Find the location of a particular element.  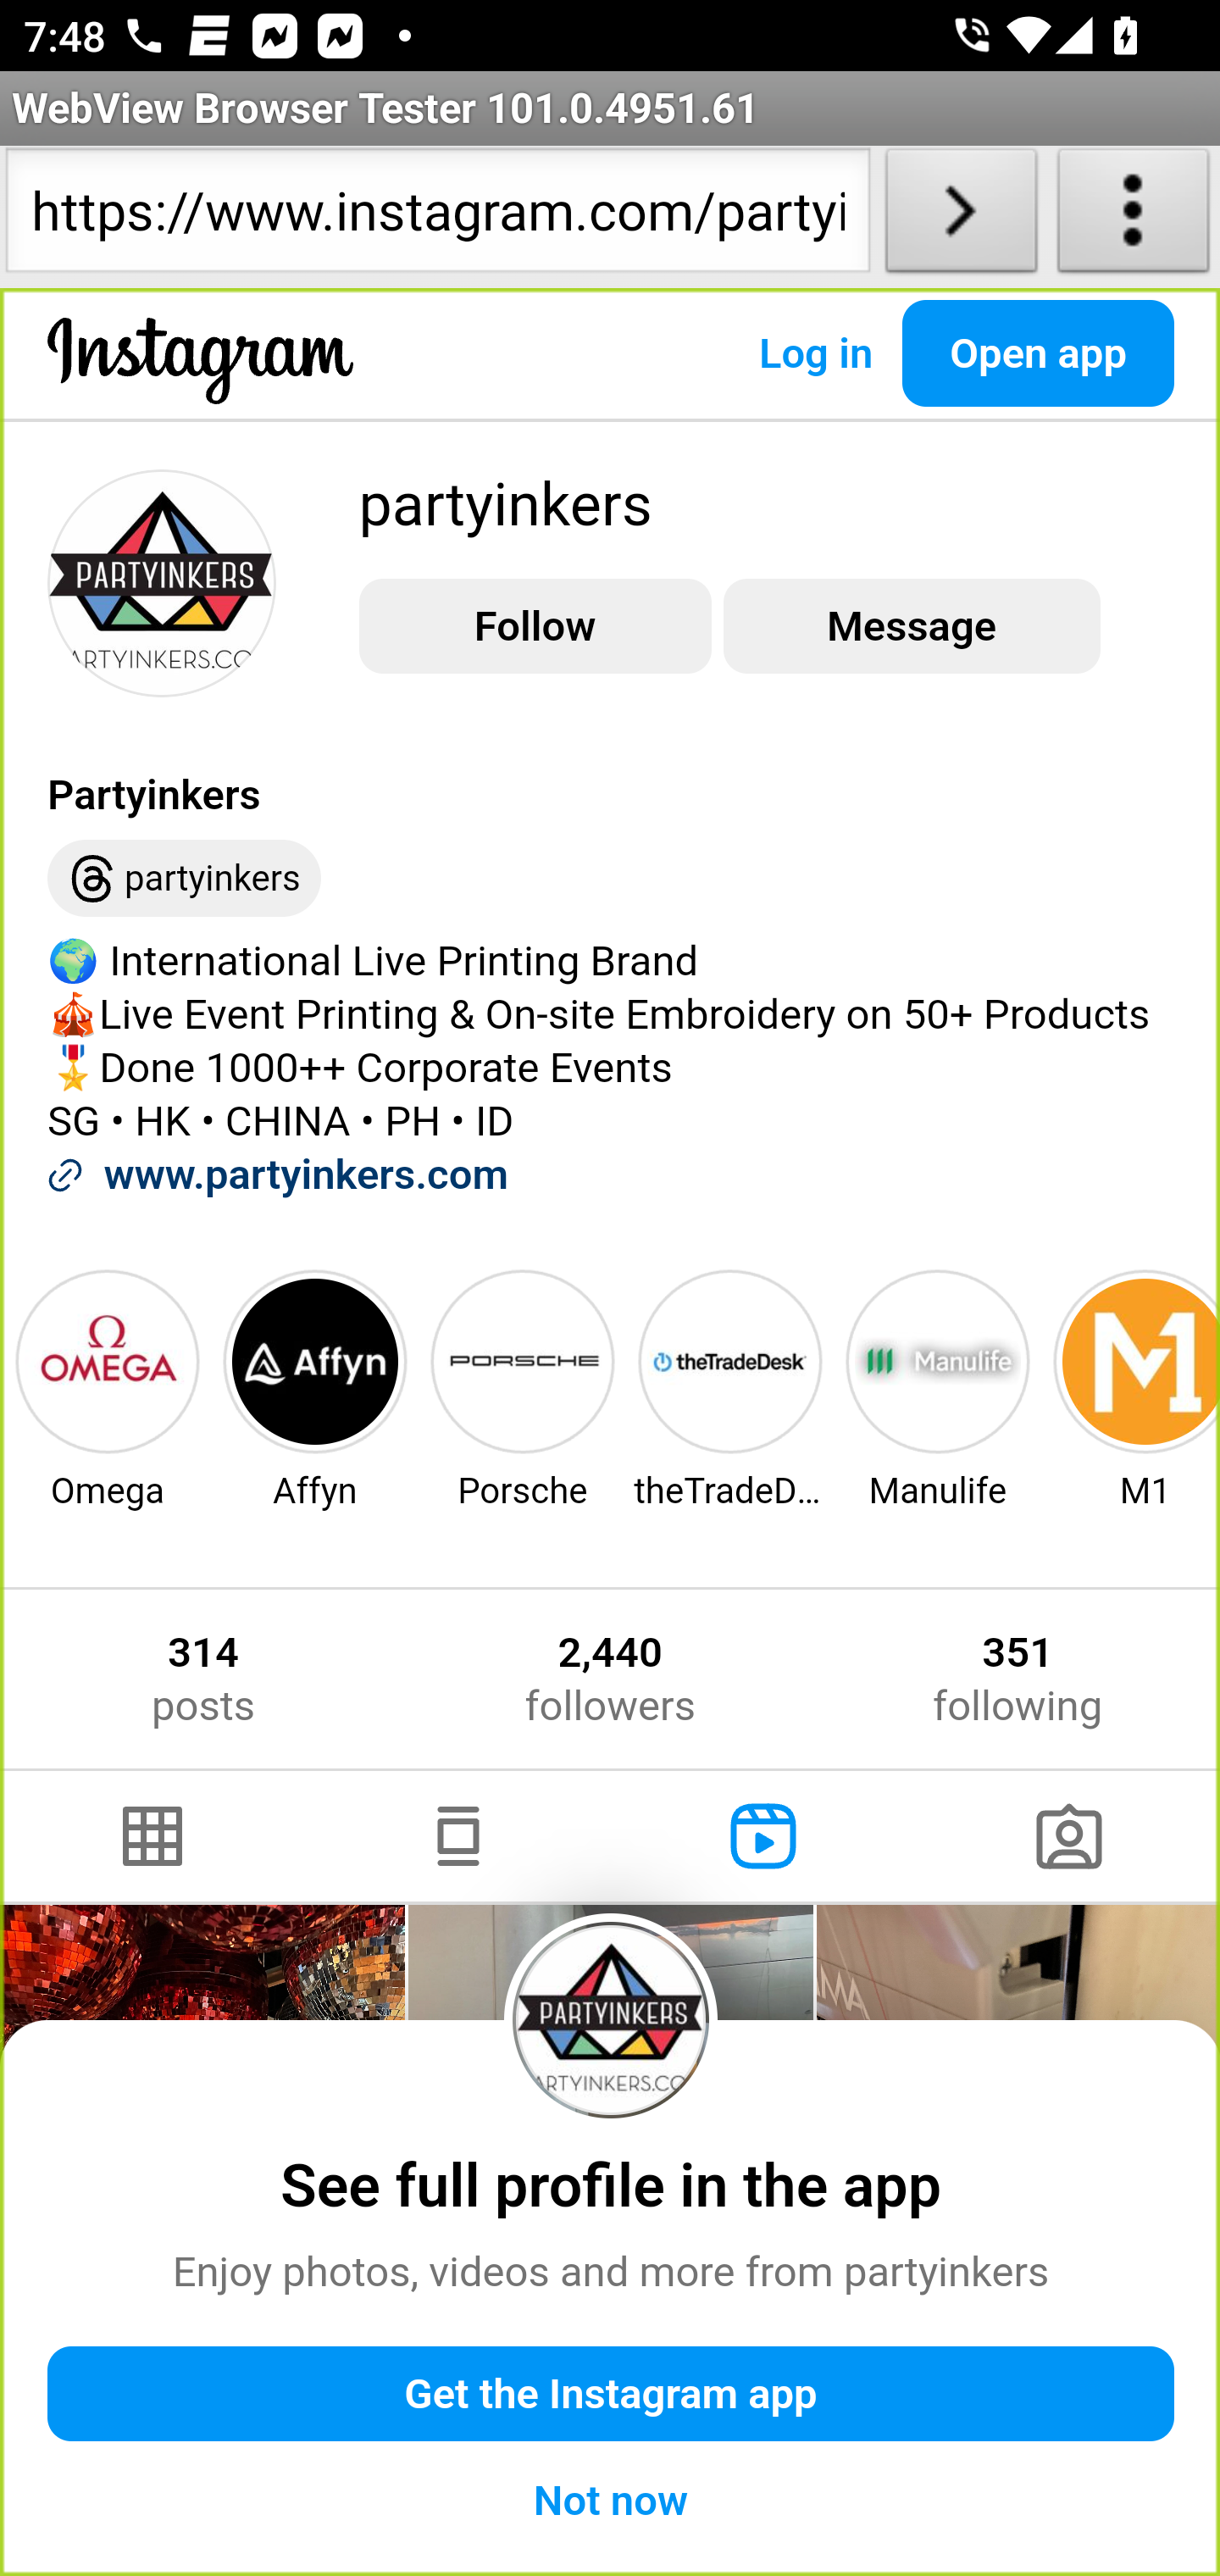

Posts is located at coordinates (154, 1836).